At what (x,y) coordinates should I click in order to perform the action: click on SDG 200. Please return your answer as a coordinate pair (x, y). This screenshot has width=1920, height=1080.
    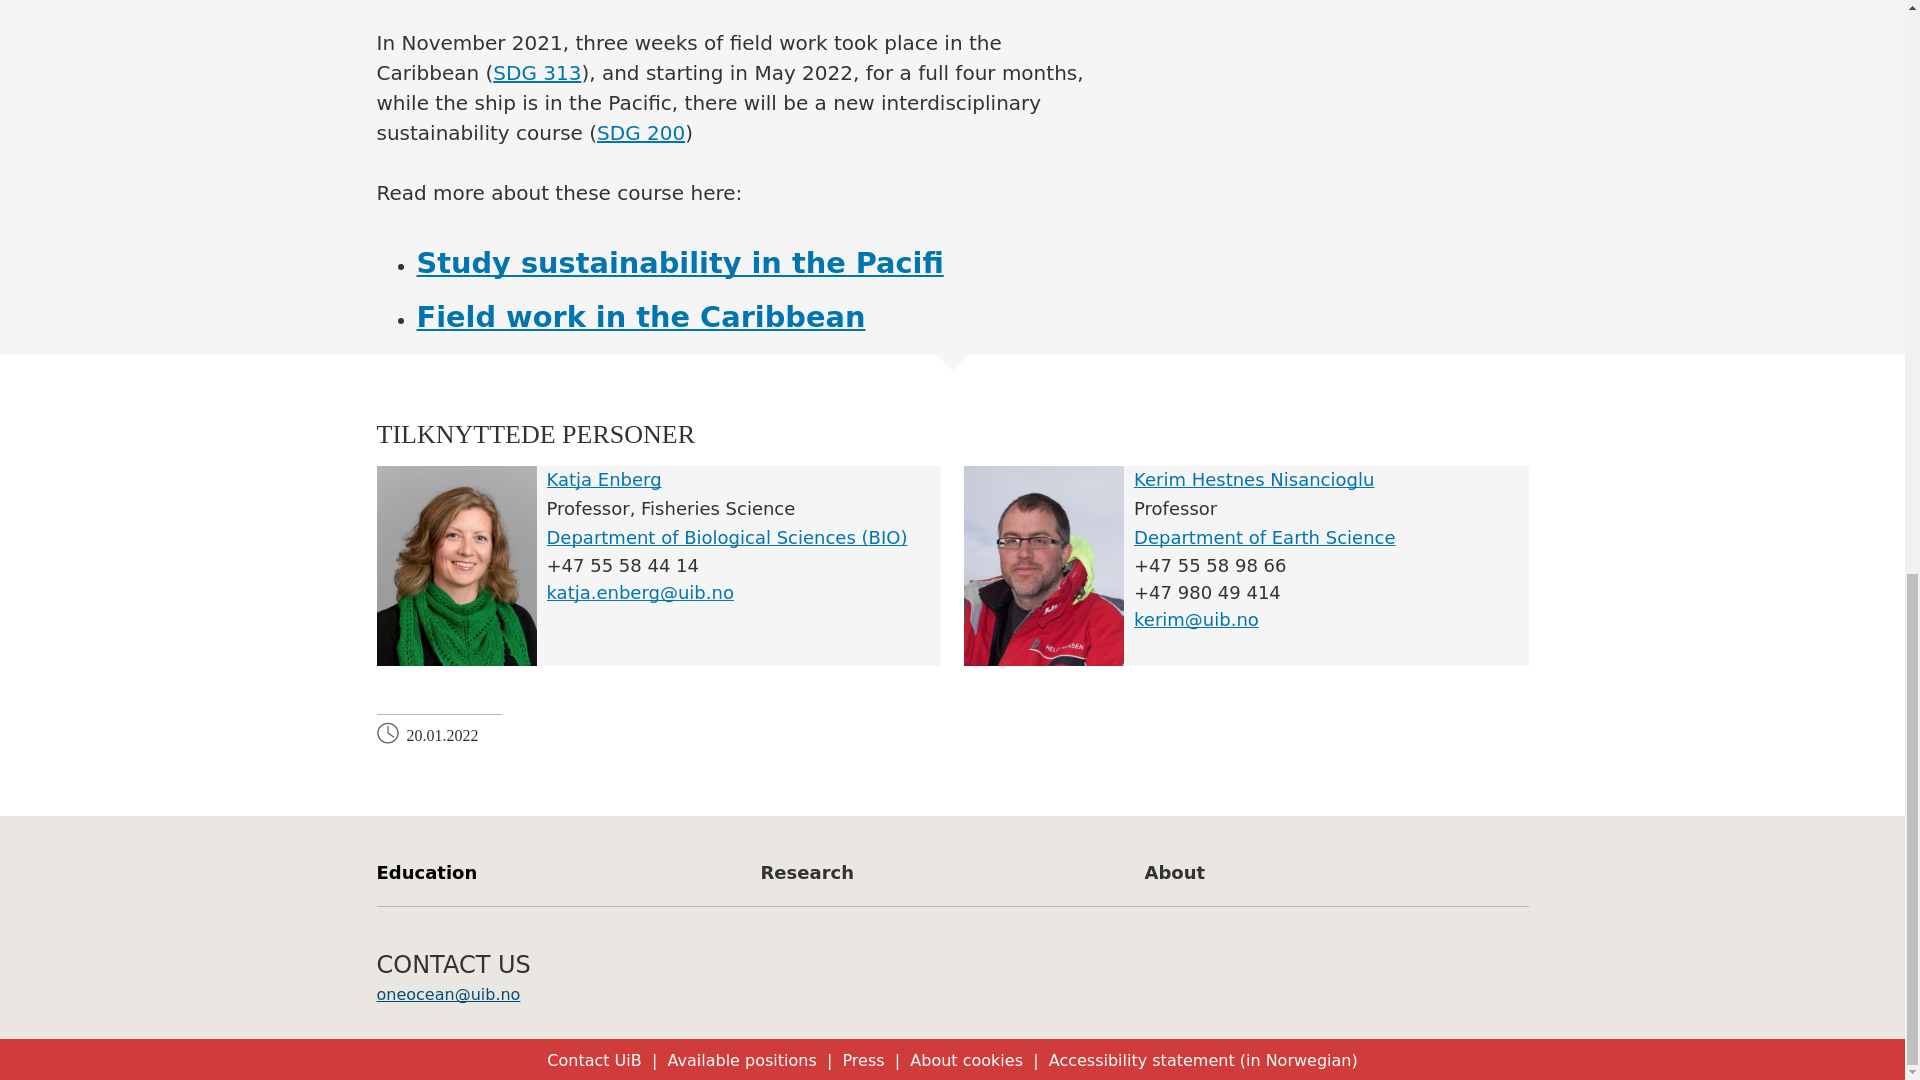
    Looking at the image, I should click on (641, 132).